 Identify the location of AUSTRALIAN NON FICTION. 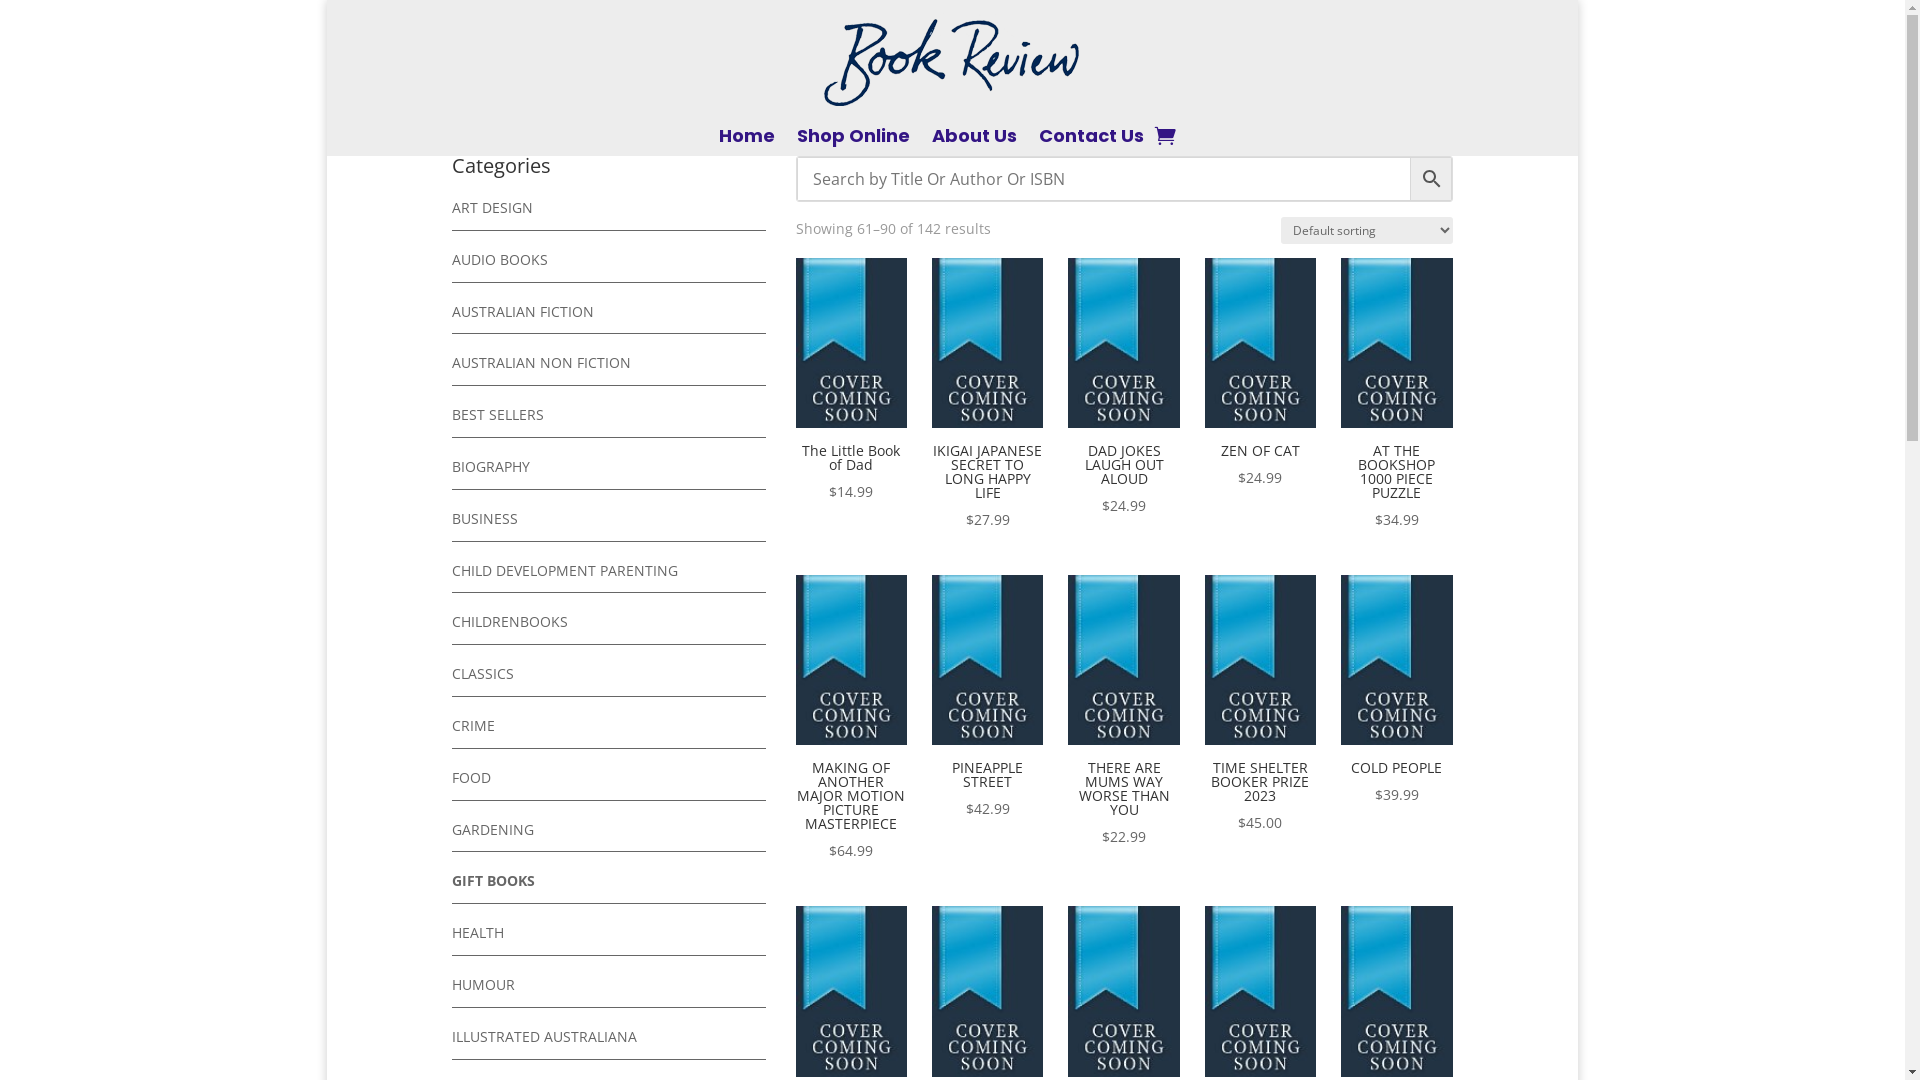
(542, 362).